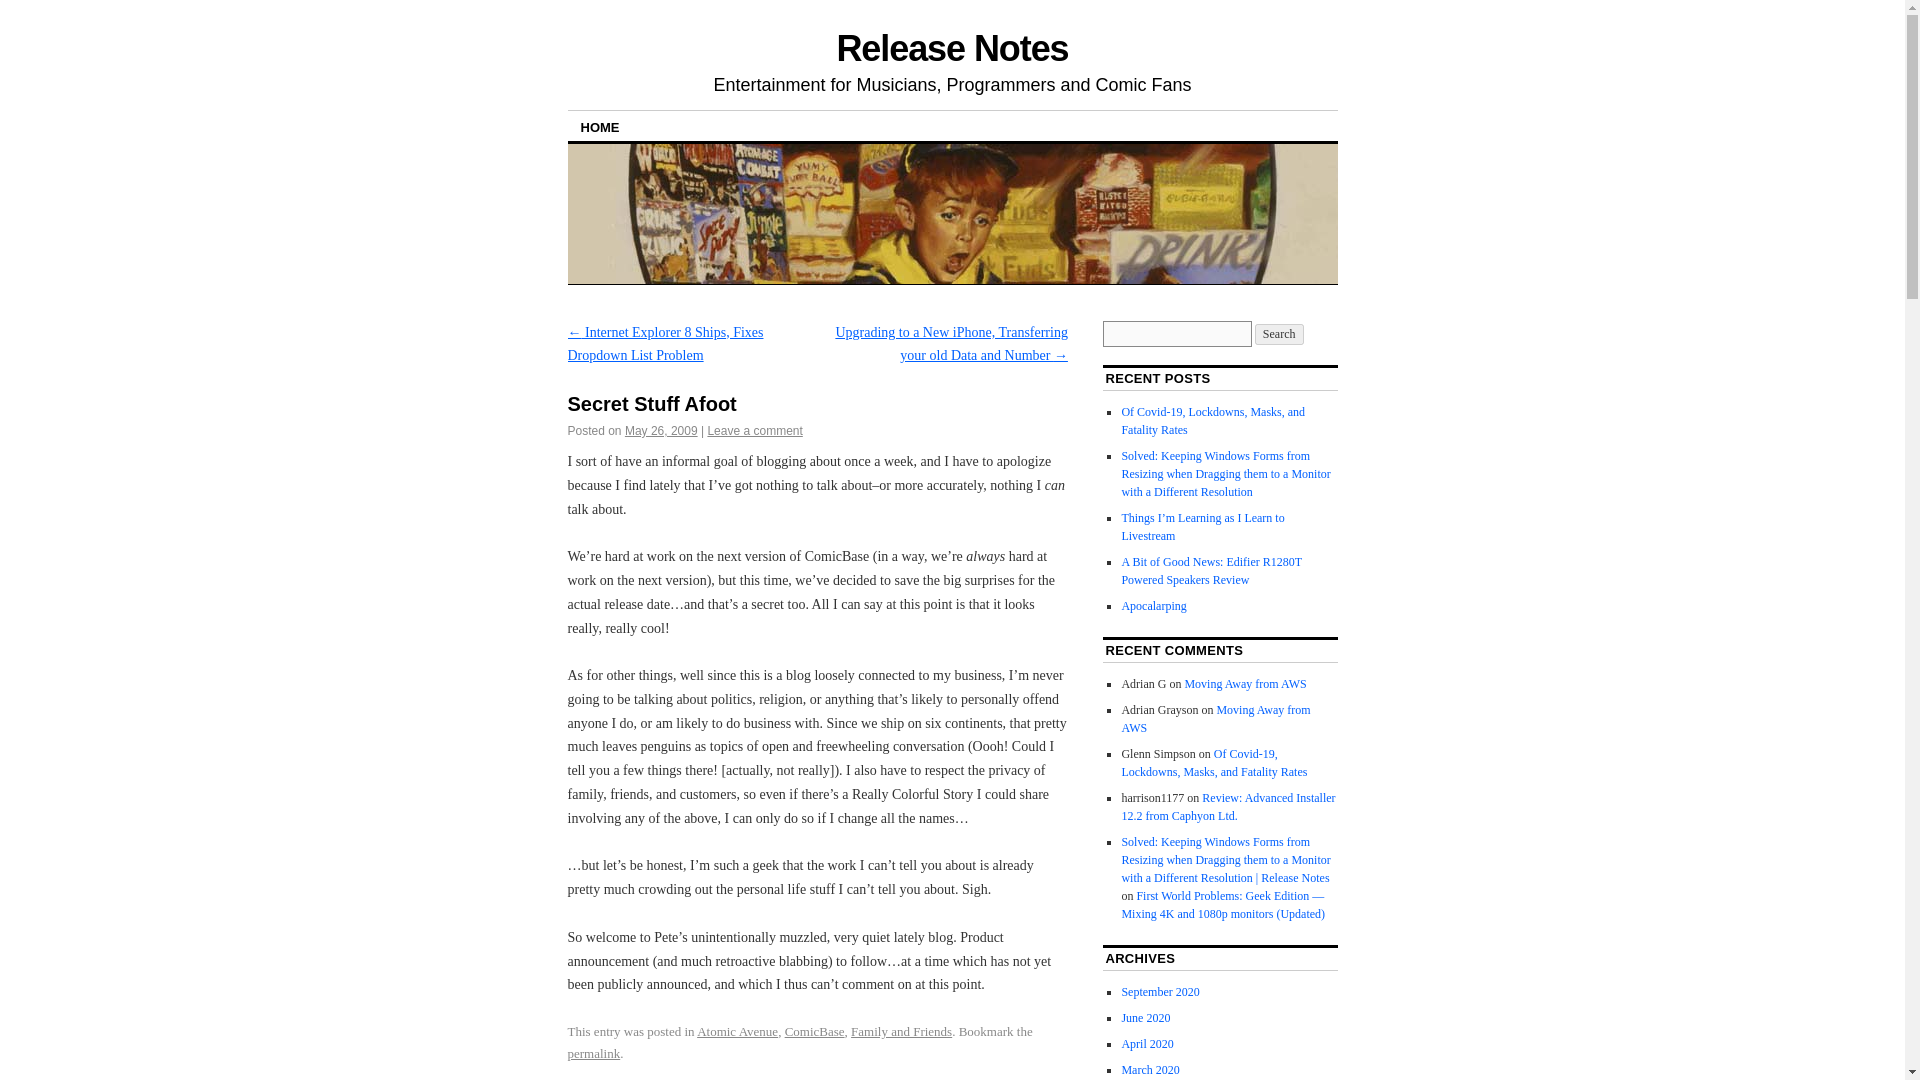 The width and height of the screenshot is (1920, 1080). Describe the element at coordinates (1213, 421) in the screenshot. I see `Of Covid-19, Lockdowns, Masks, and Fatality Rates` at that location.